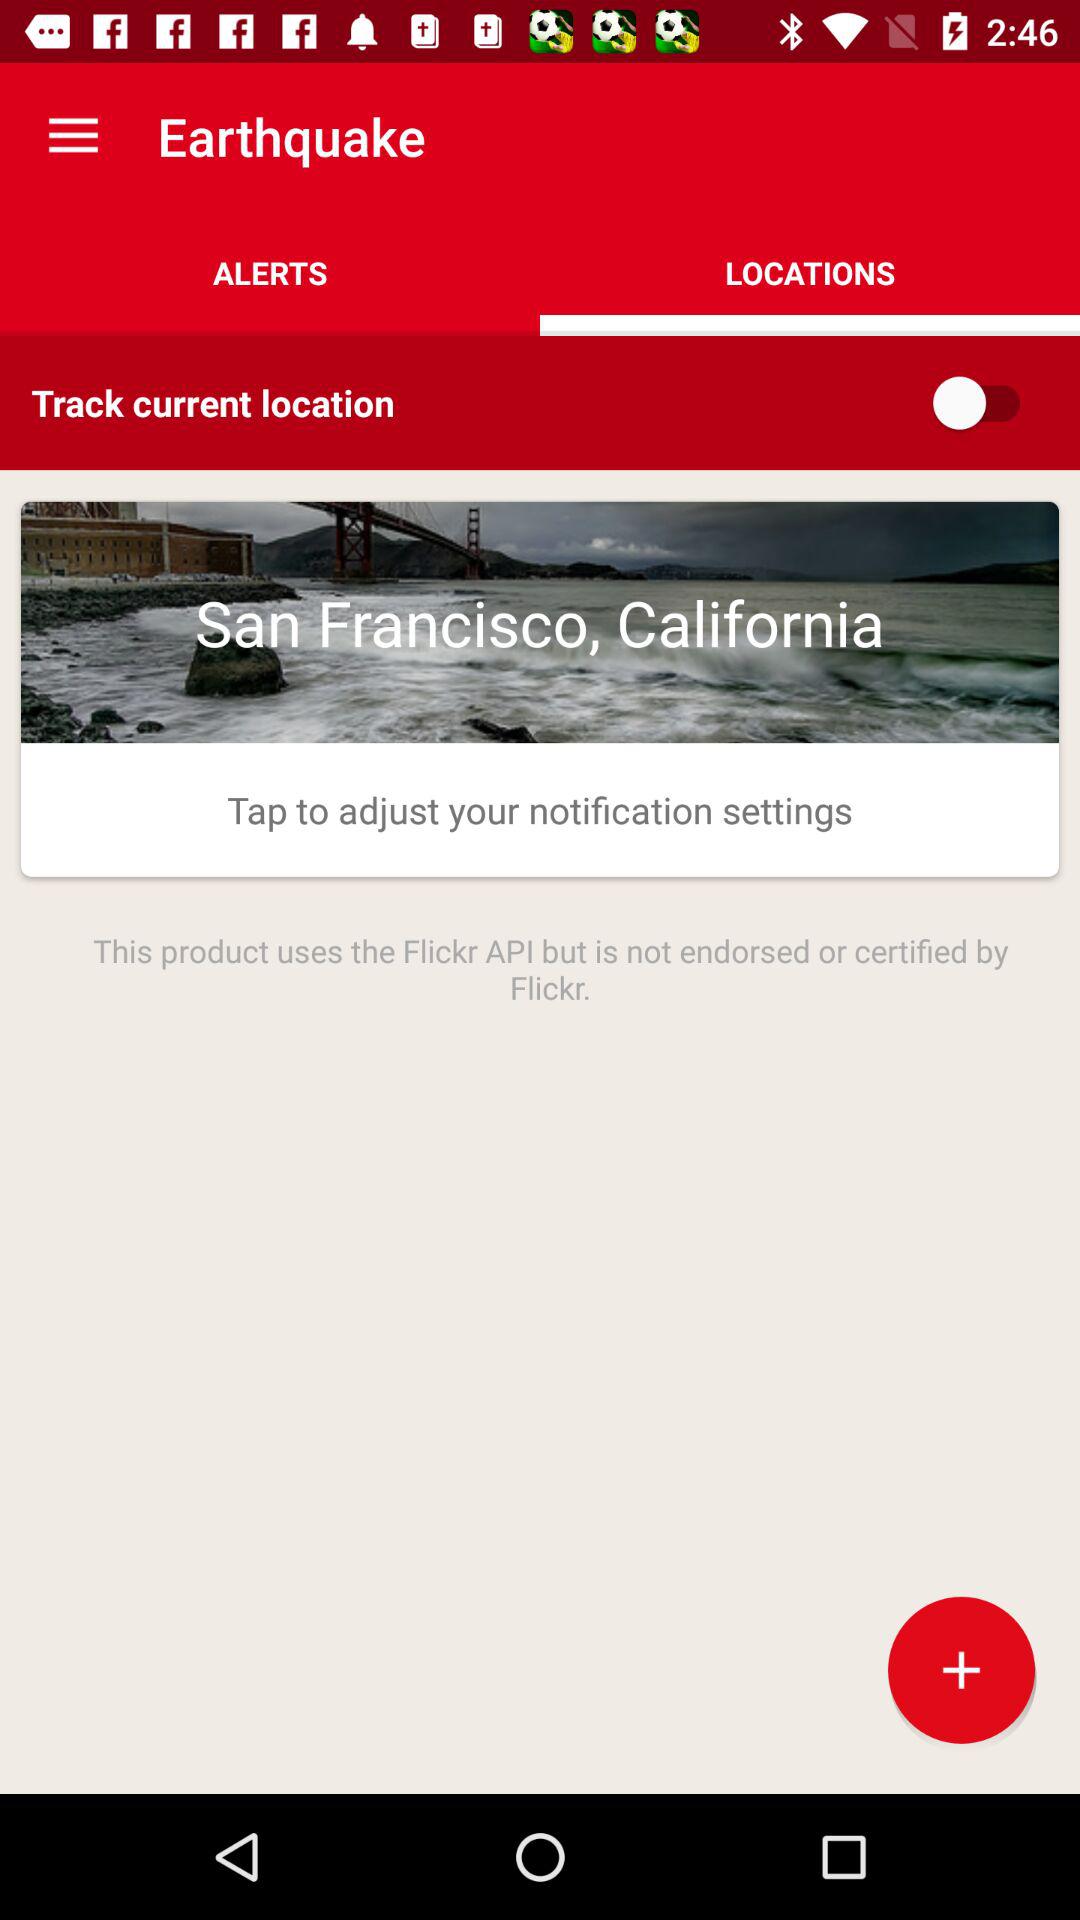 This screenshot has height=1920, width=1080. I want to click on launch the item next to alerts item, so click(810, 272).